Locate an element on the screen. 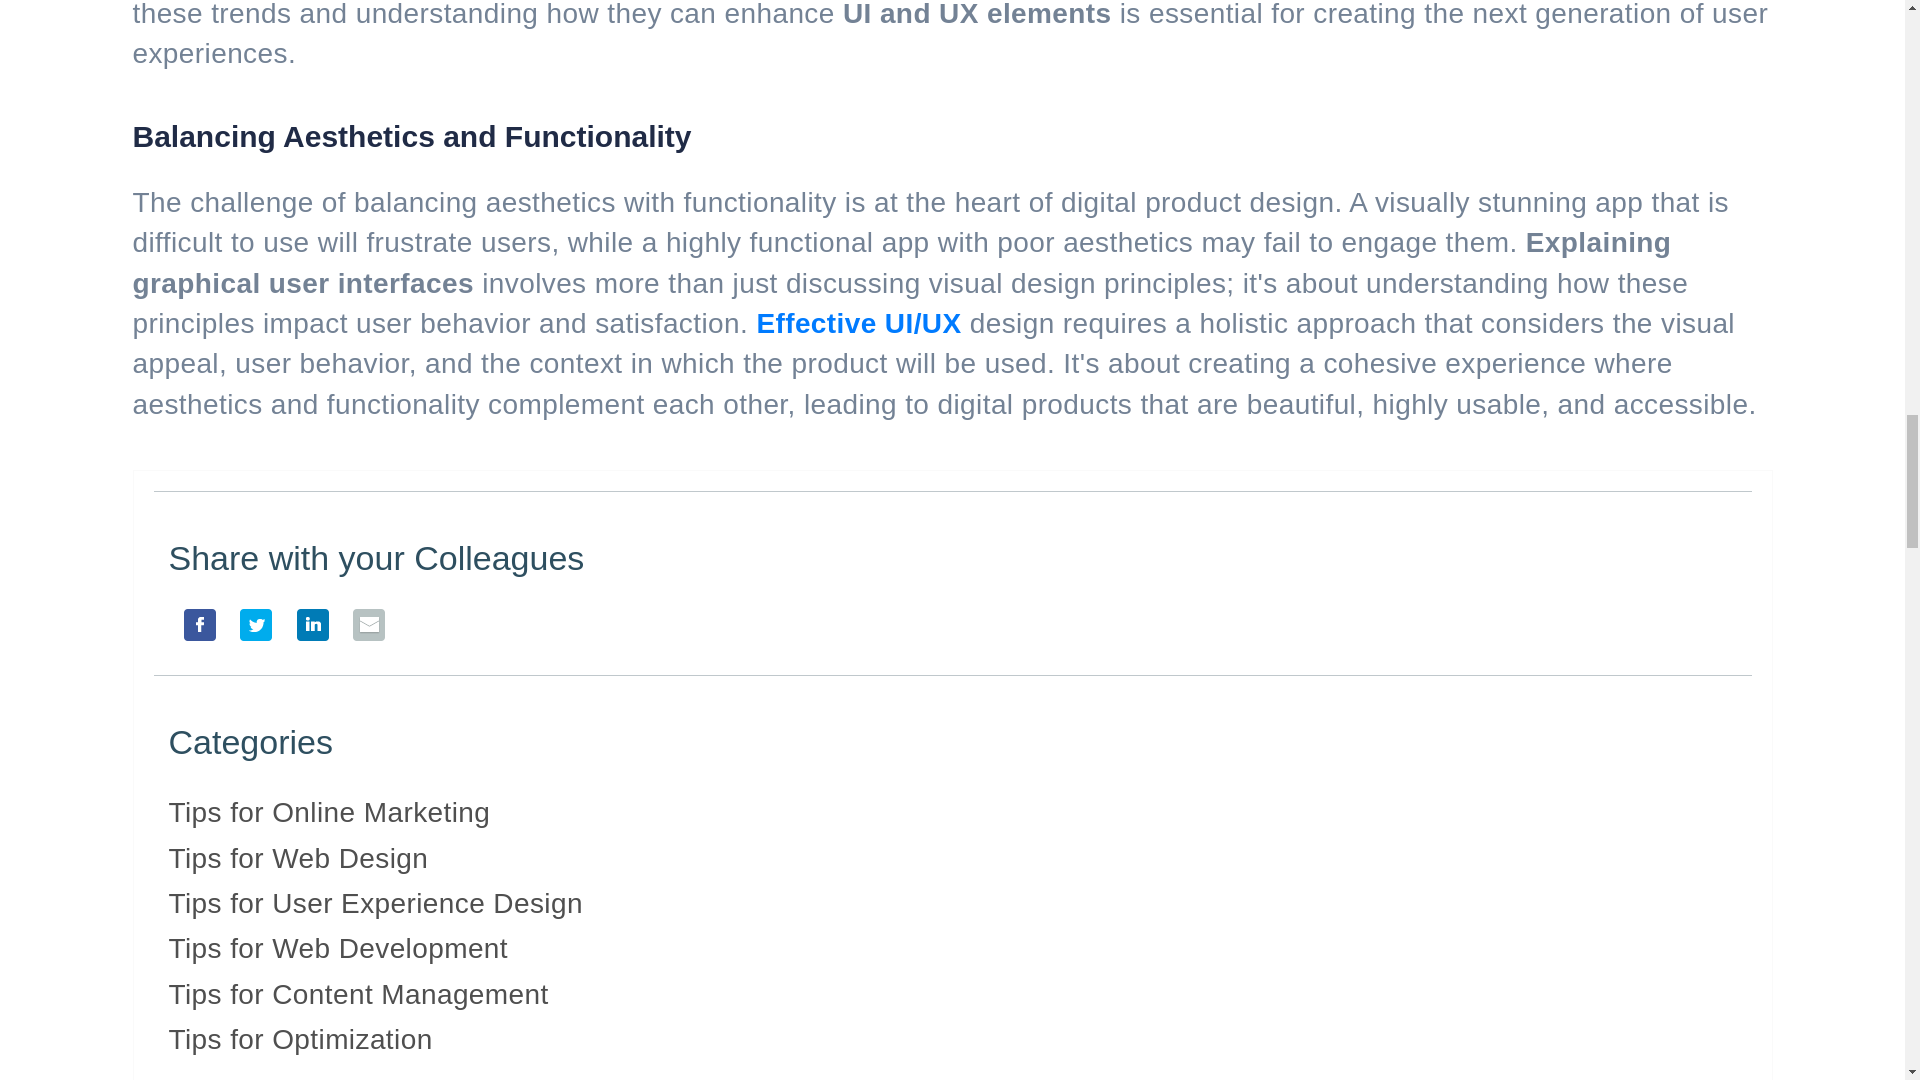  Tips for User Experience Design is located at coordinates (374, 903).